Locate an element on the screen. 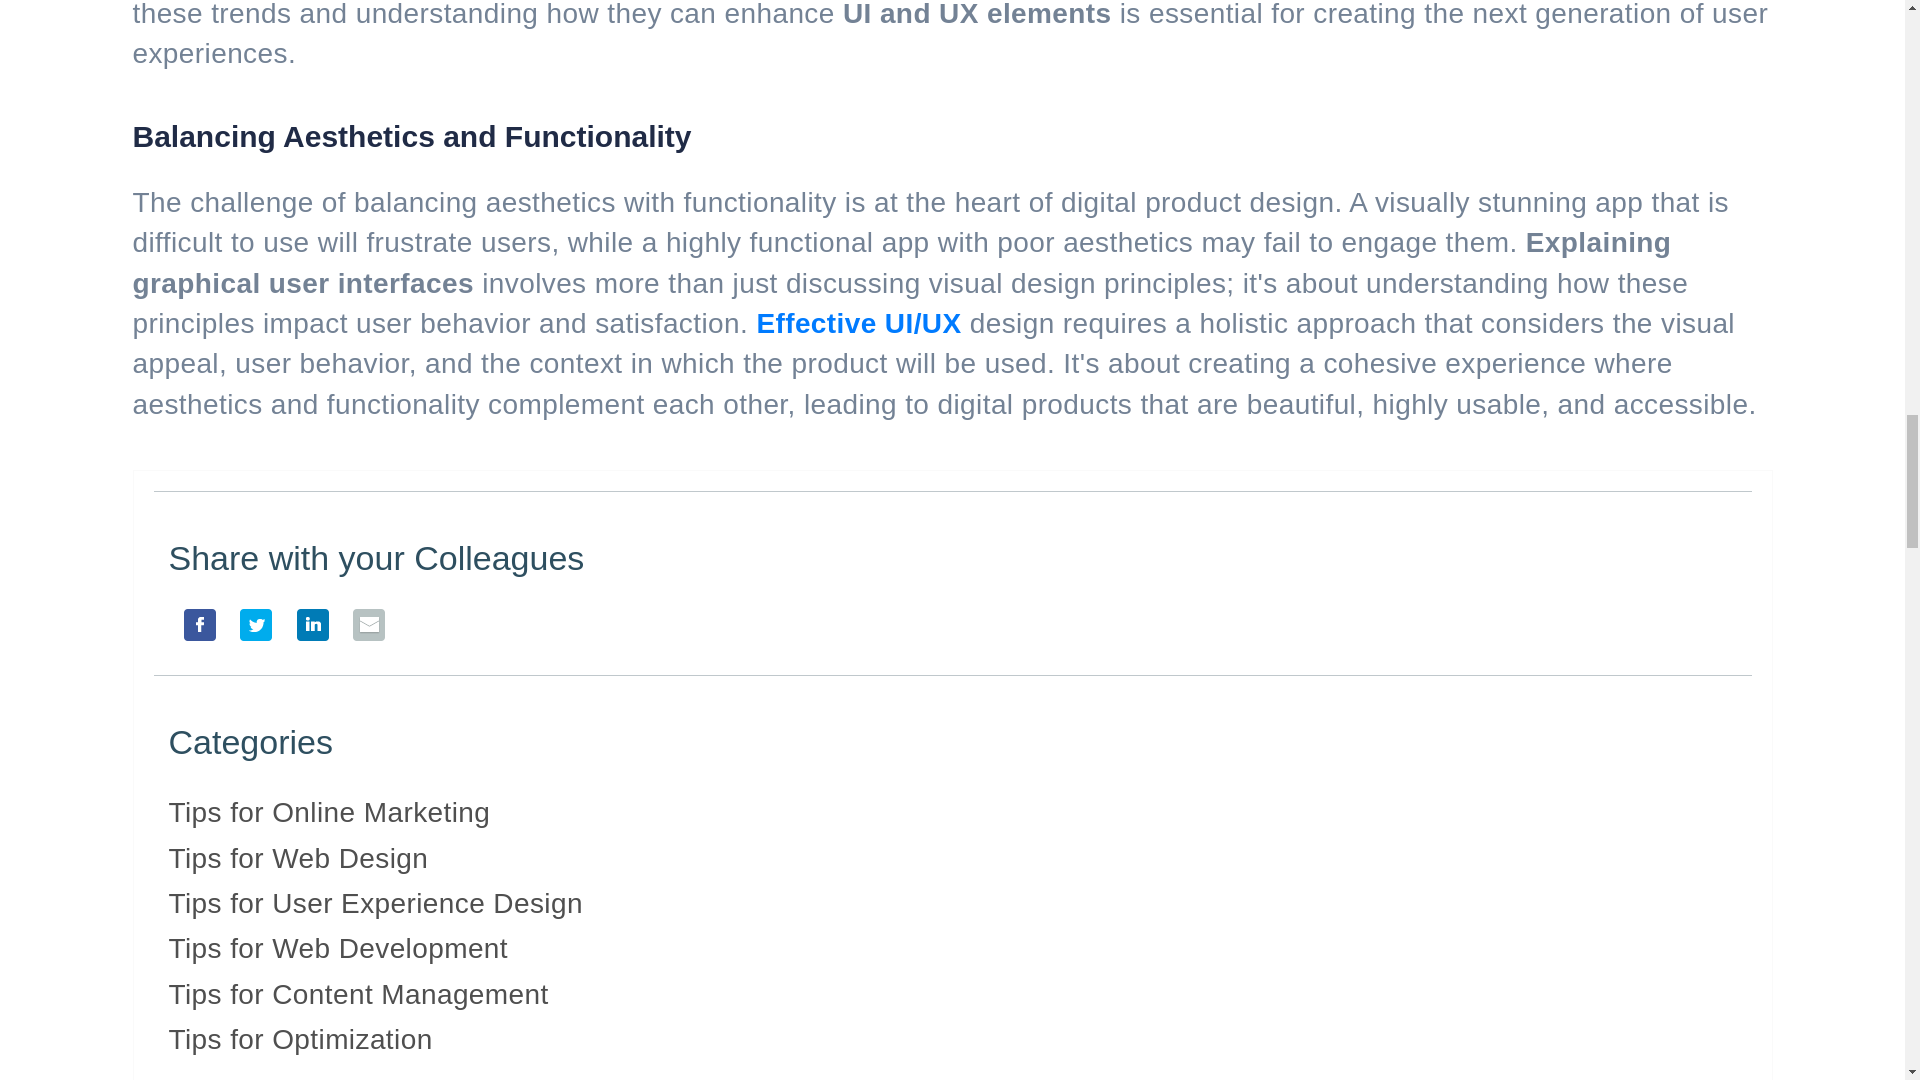  Tips for User Experience Design is located at coordinates (374, 903).